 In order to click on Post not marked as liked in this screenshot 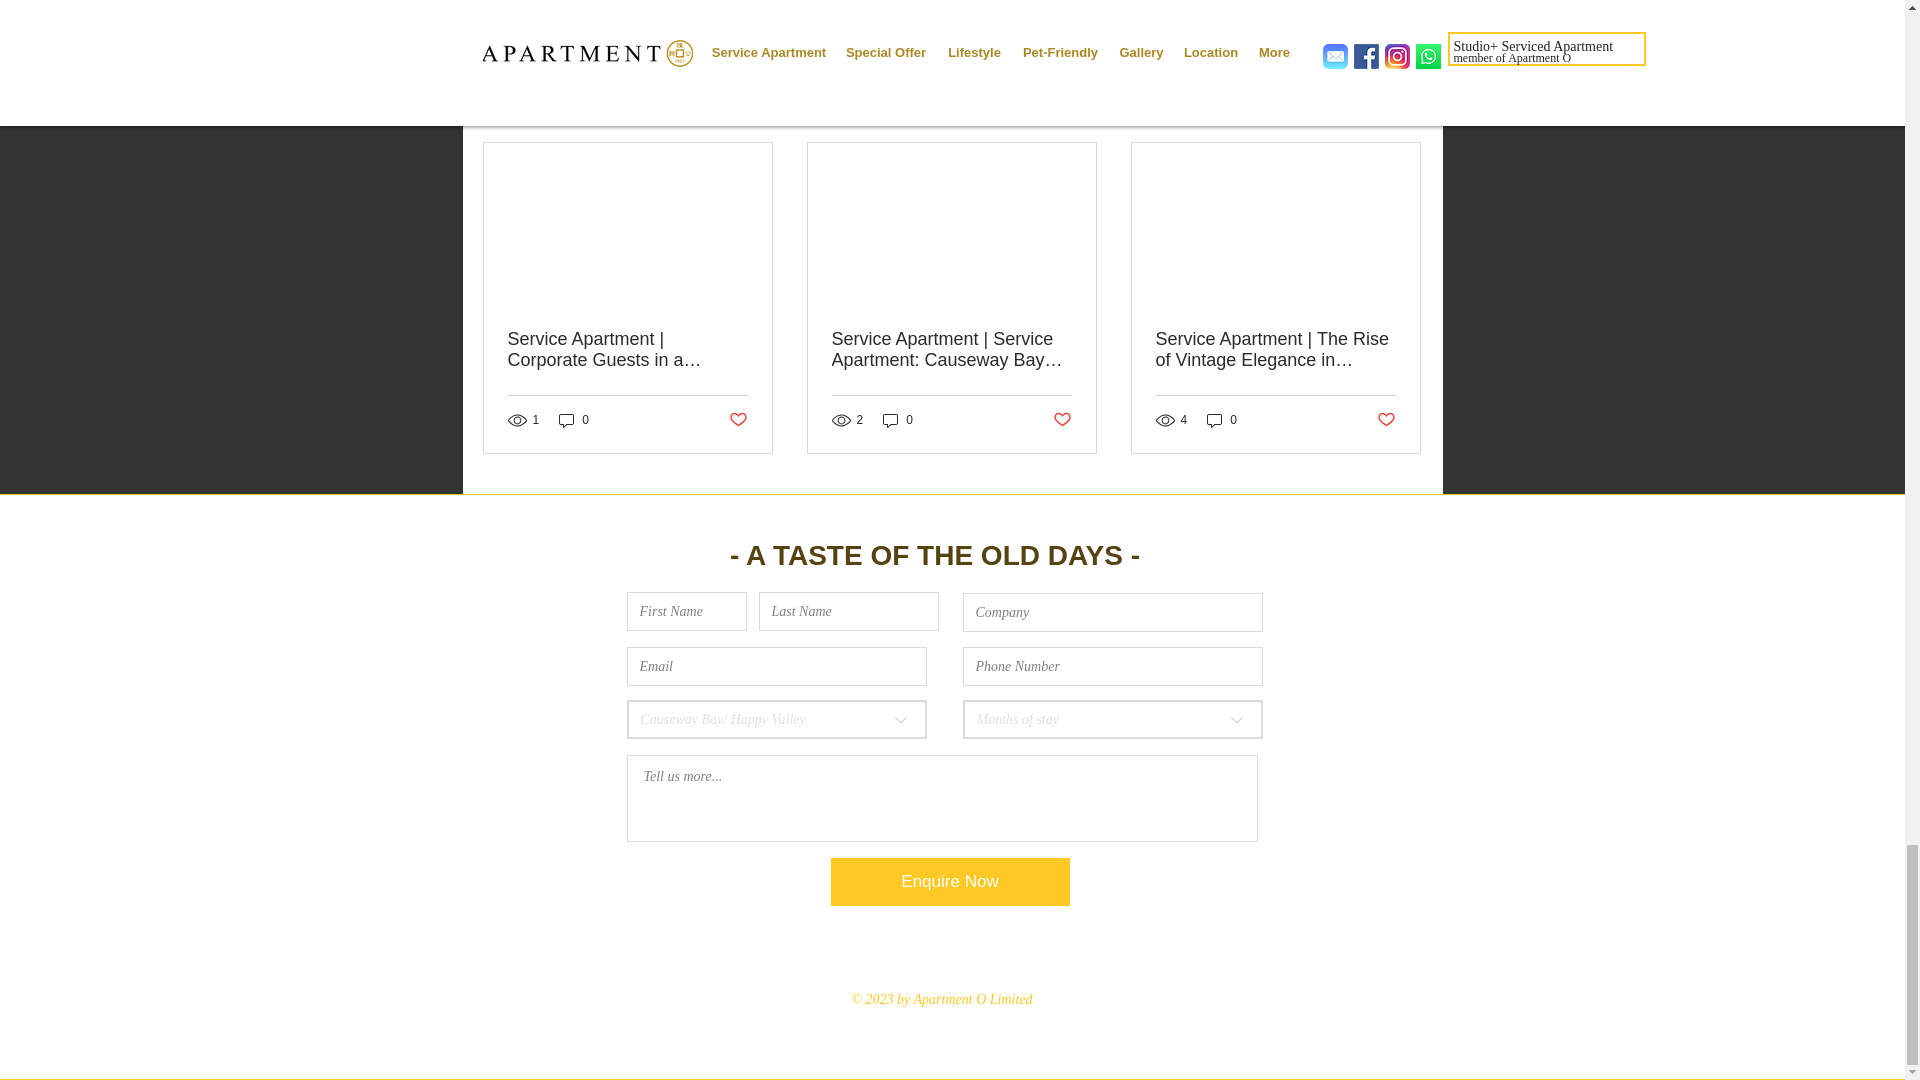, I will do `click(1062, 420)`.